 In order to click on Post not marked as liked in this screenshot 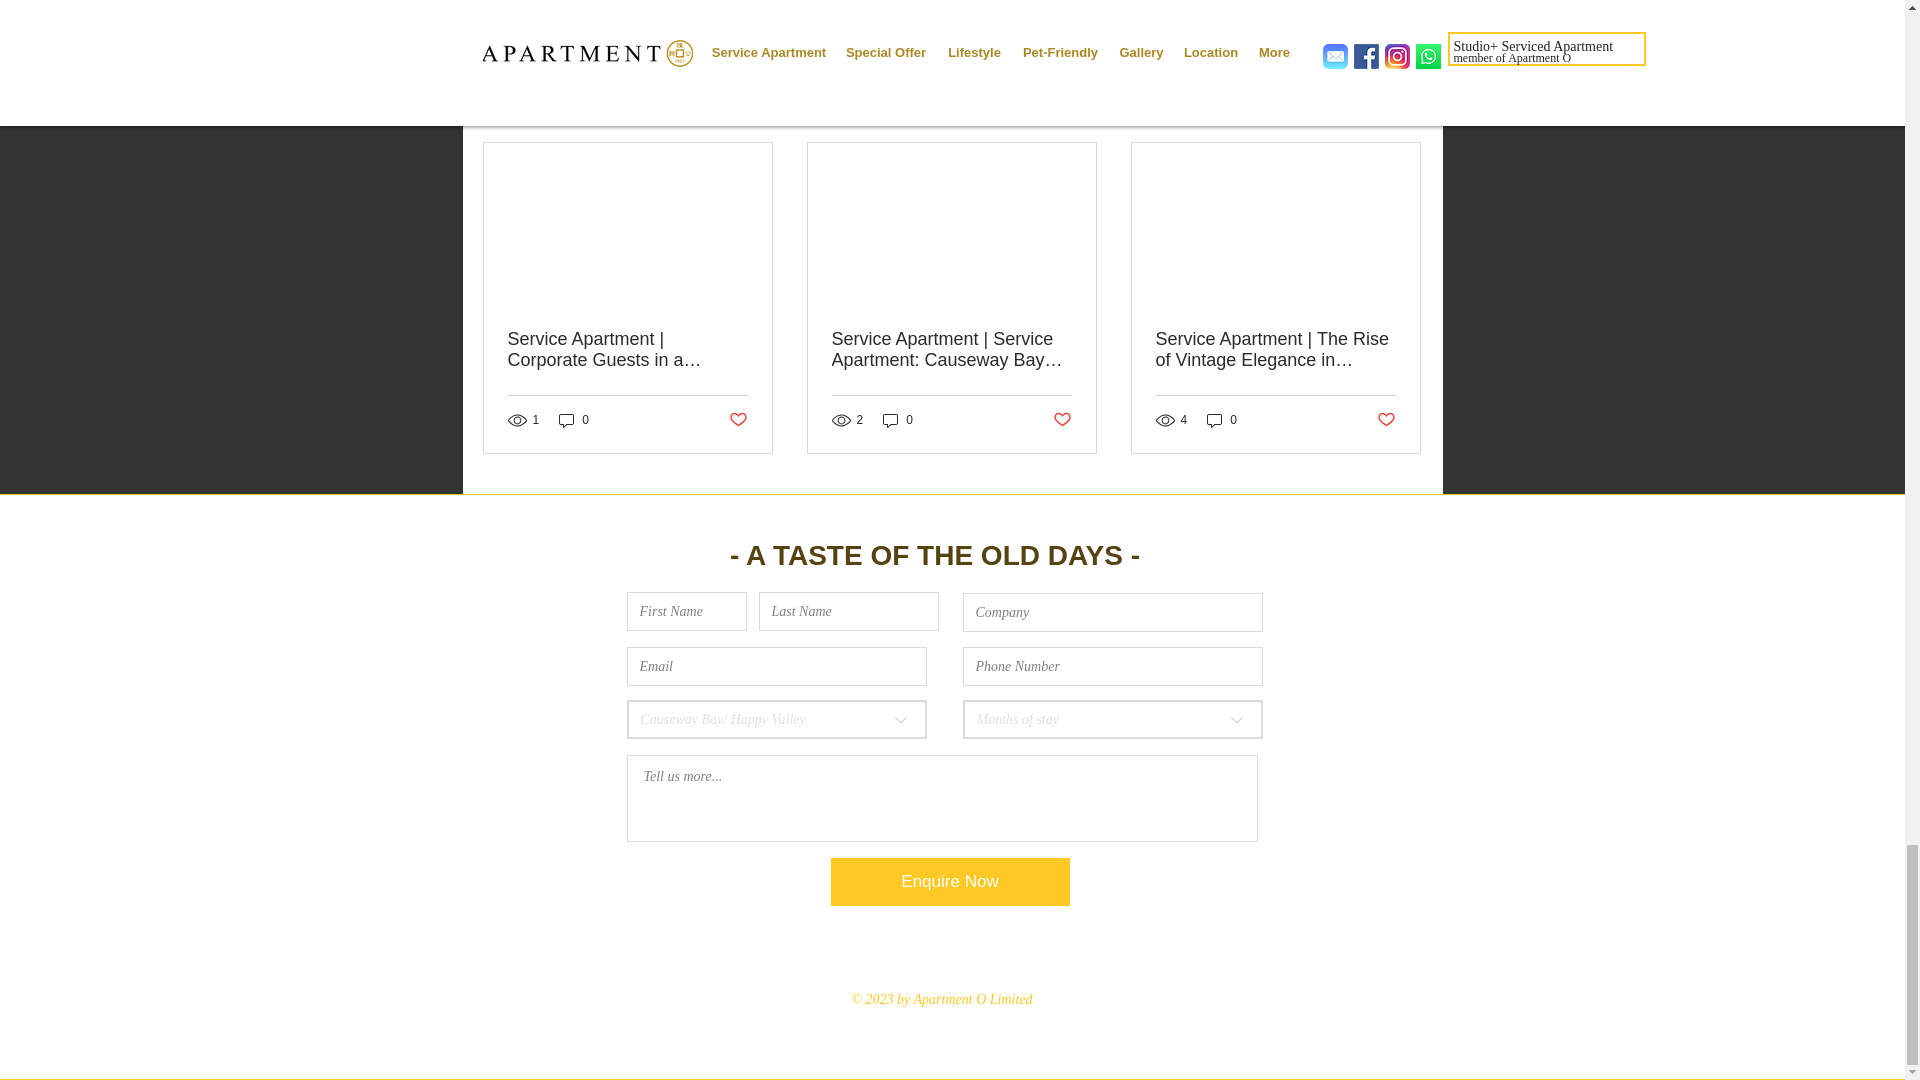, I will do `click(1062, 420)`.